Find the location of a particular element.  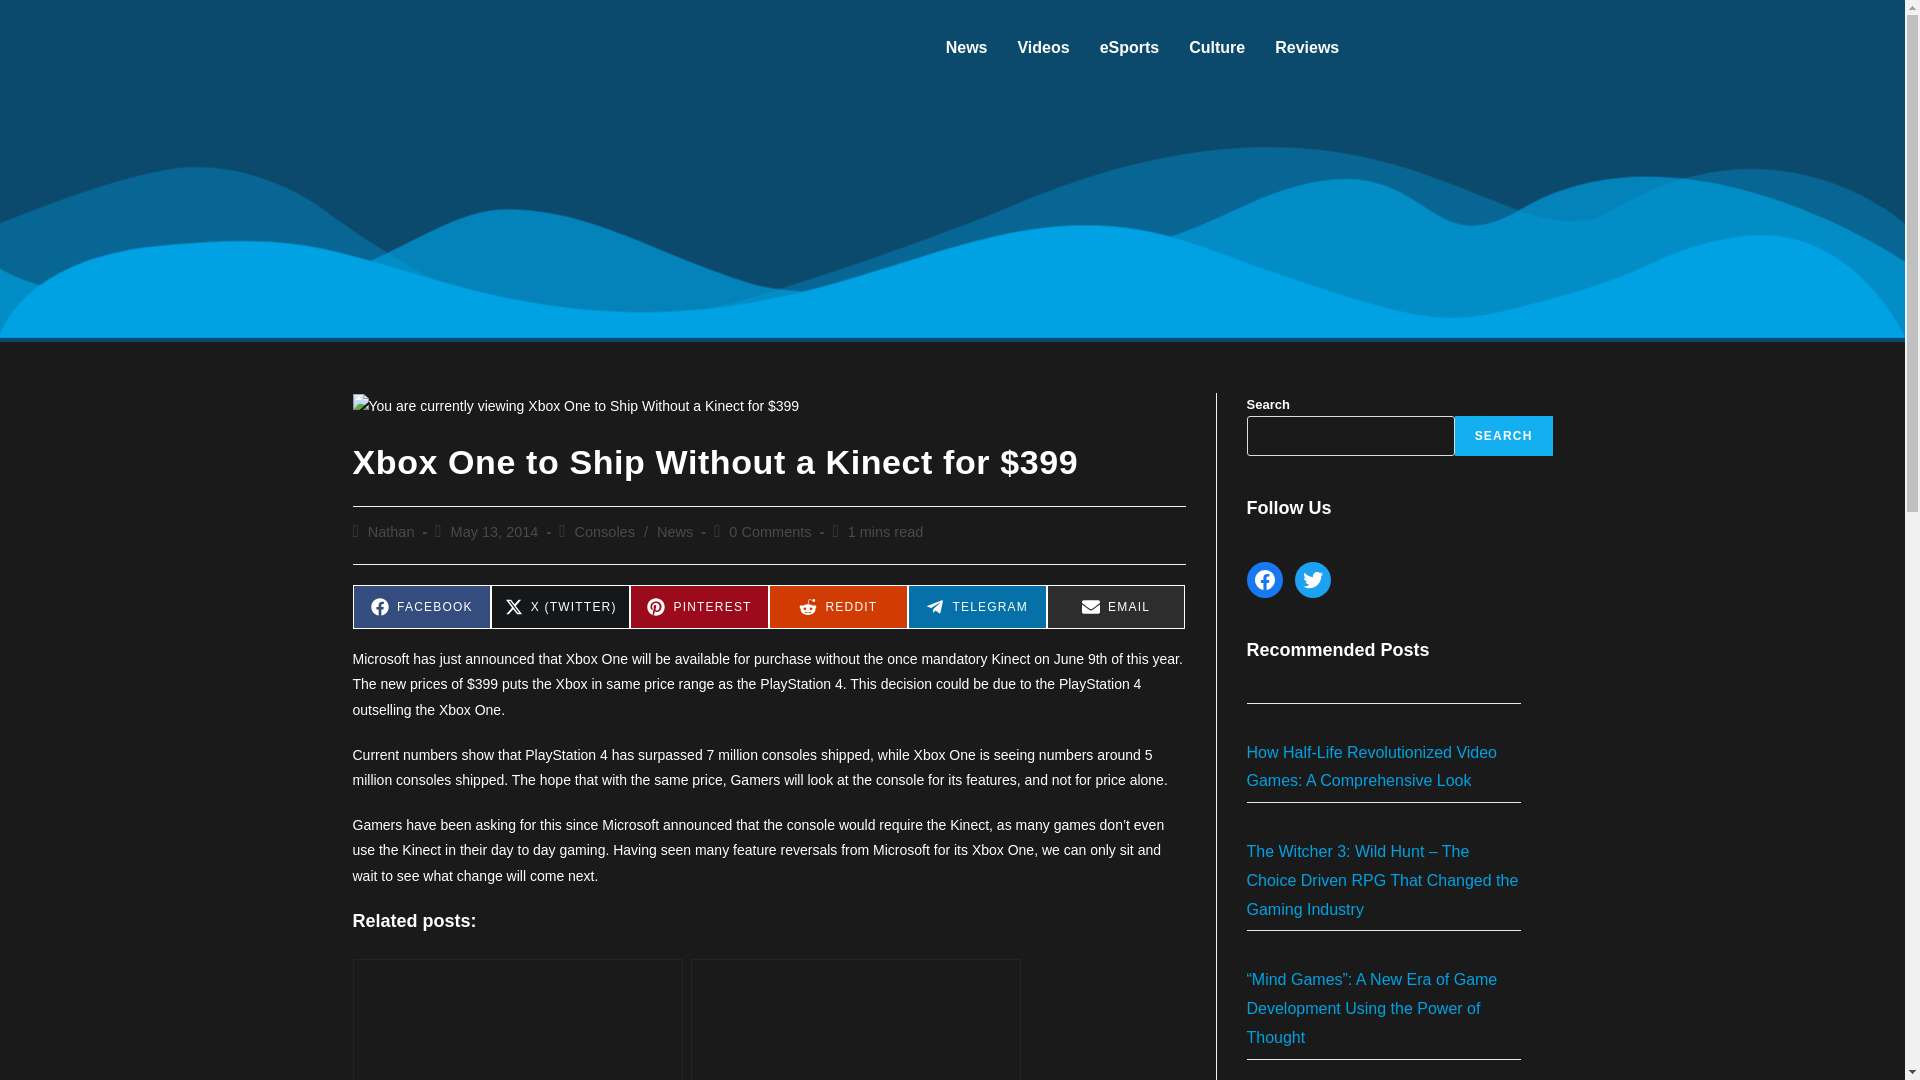

eSports is located at coordinates (1130, 48).